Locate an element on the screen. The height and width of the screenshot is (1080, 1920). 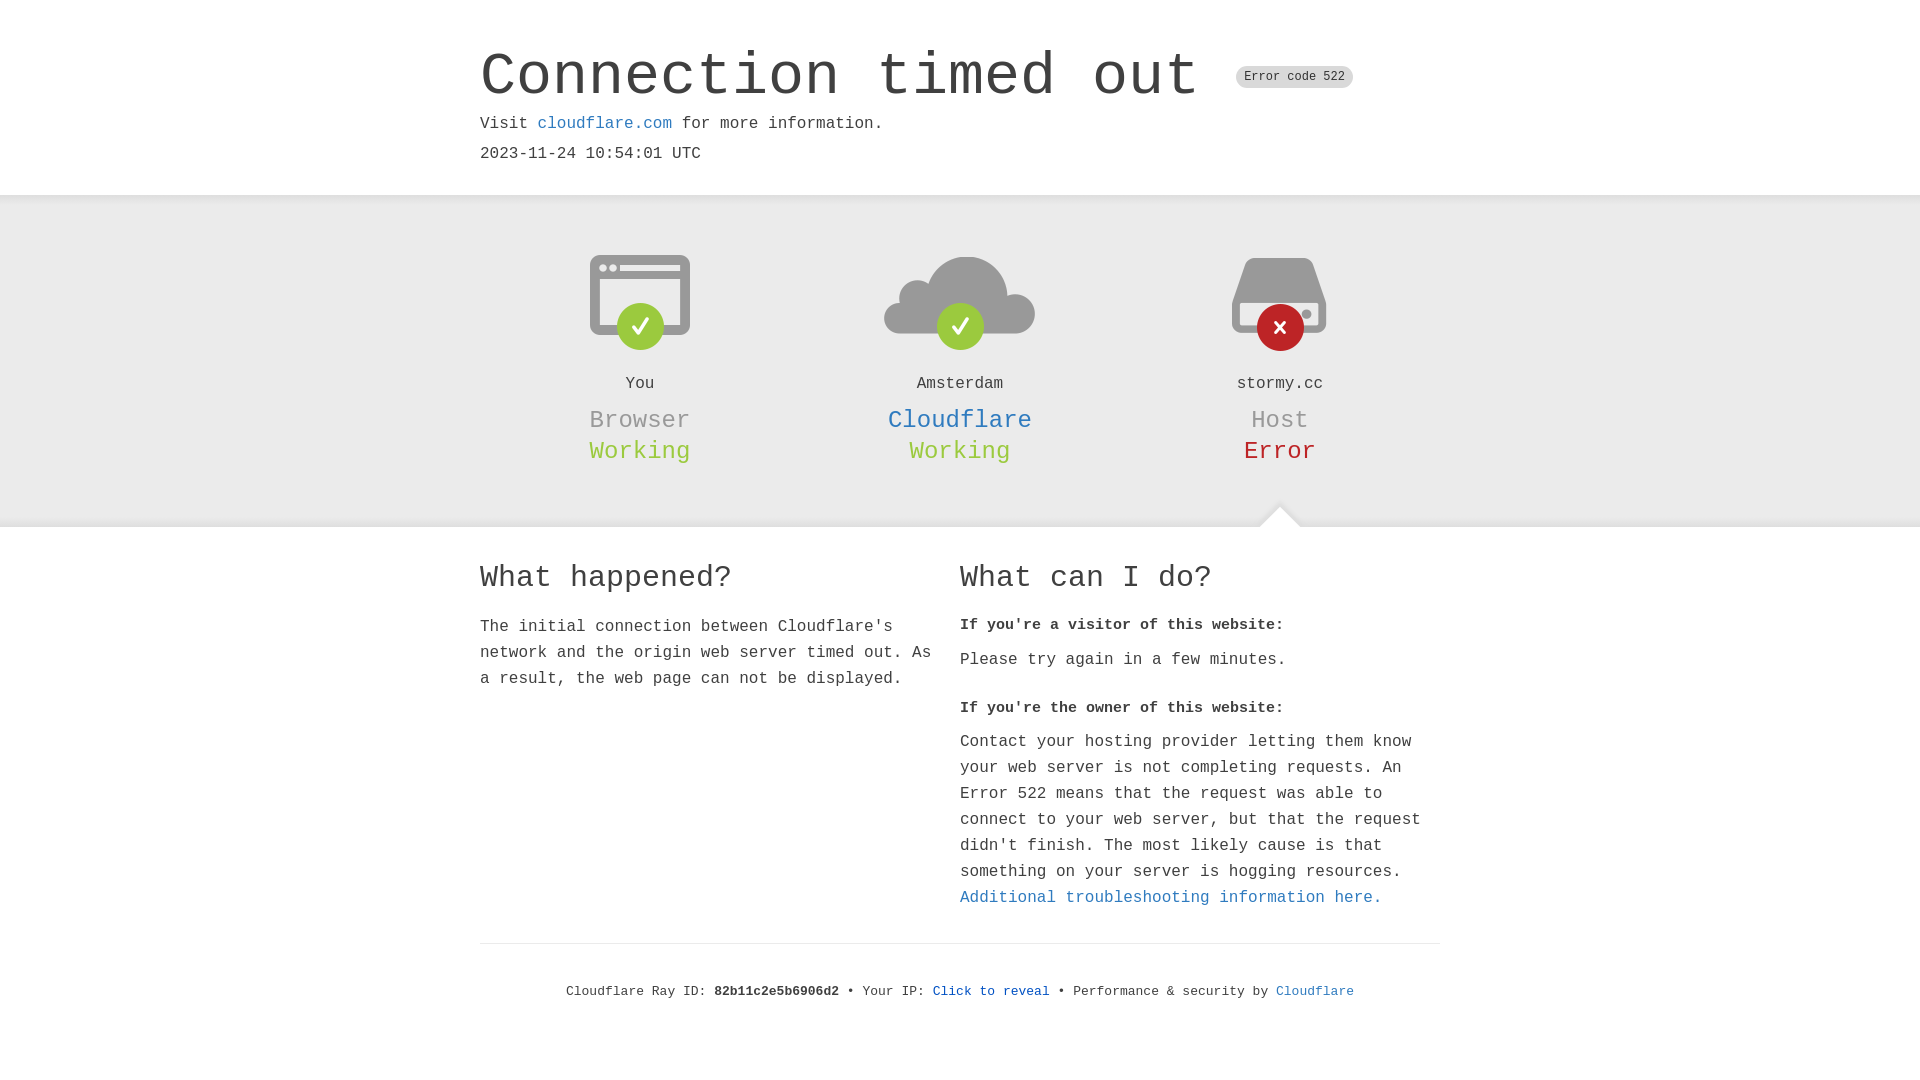
Additional troubleshooting information here. is located at coordinates (1171, 898).